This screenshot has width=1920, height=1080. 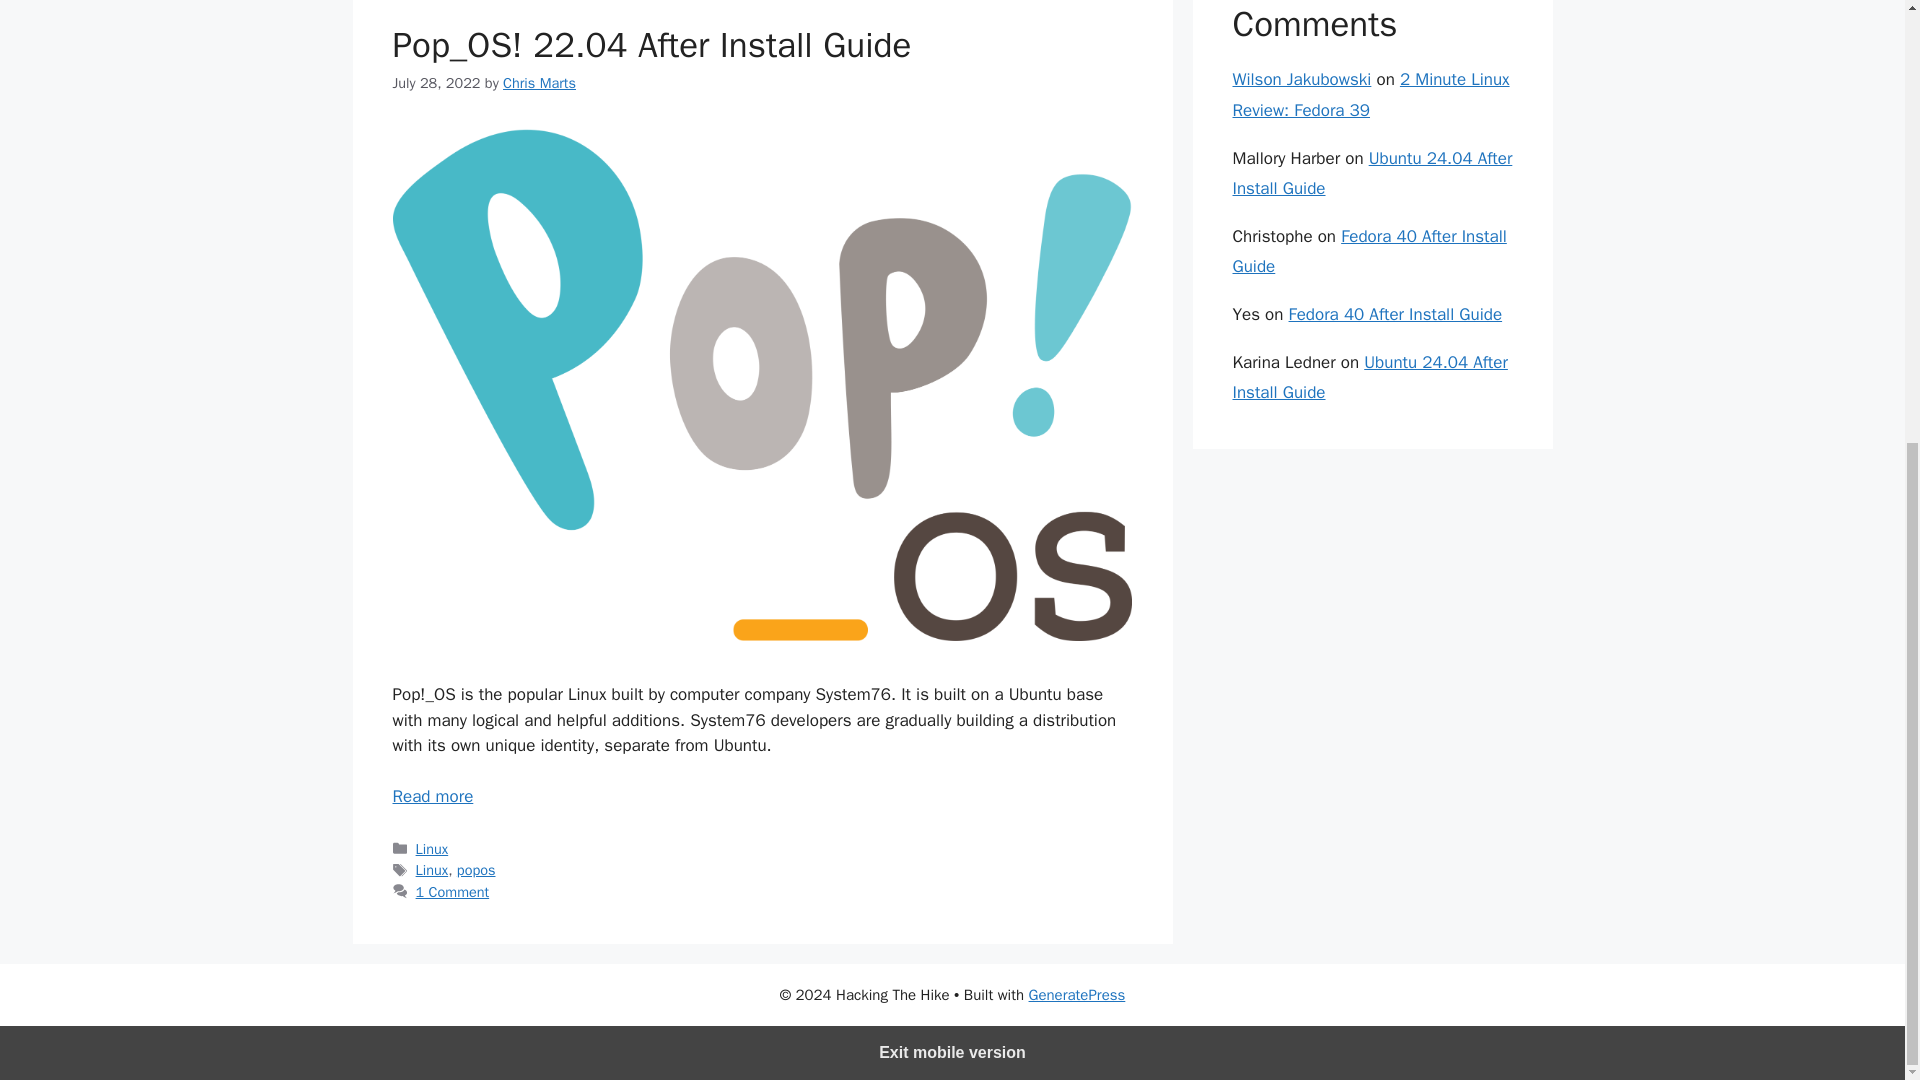 I want to click on Read more, so click(x=432, y=796).